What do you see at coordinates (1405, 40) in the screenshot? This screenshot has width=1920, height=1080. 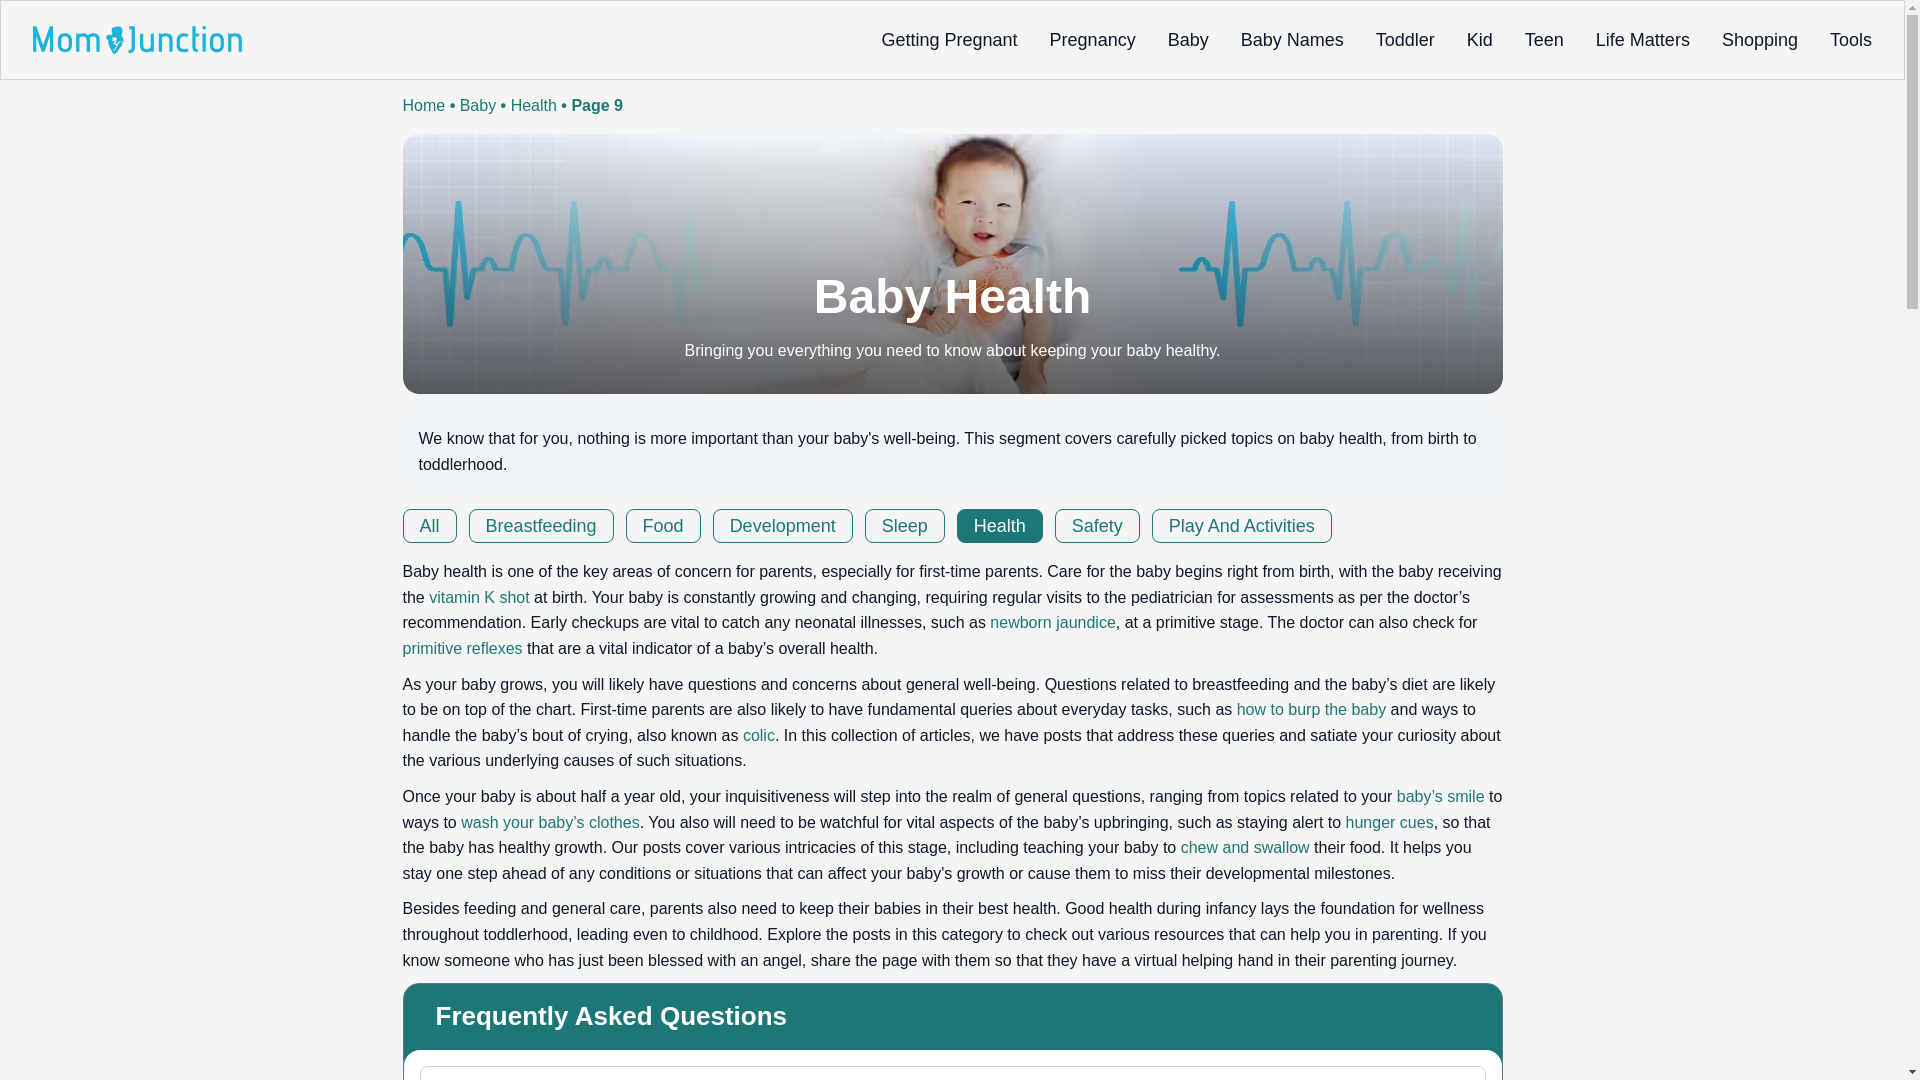 I see `Toddler` at bounding box center [1405, 40].